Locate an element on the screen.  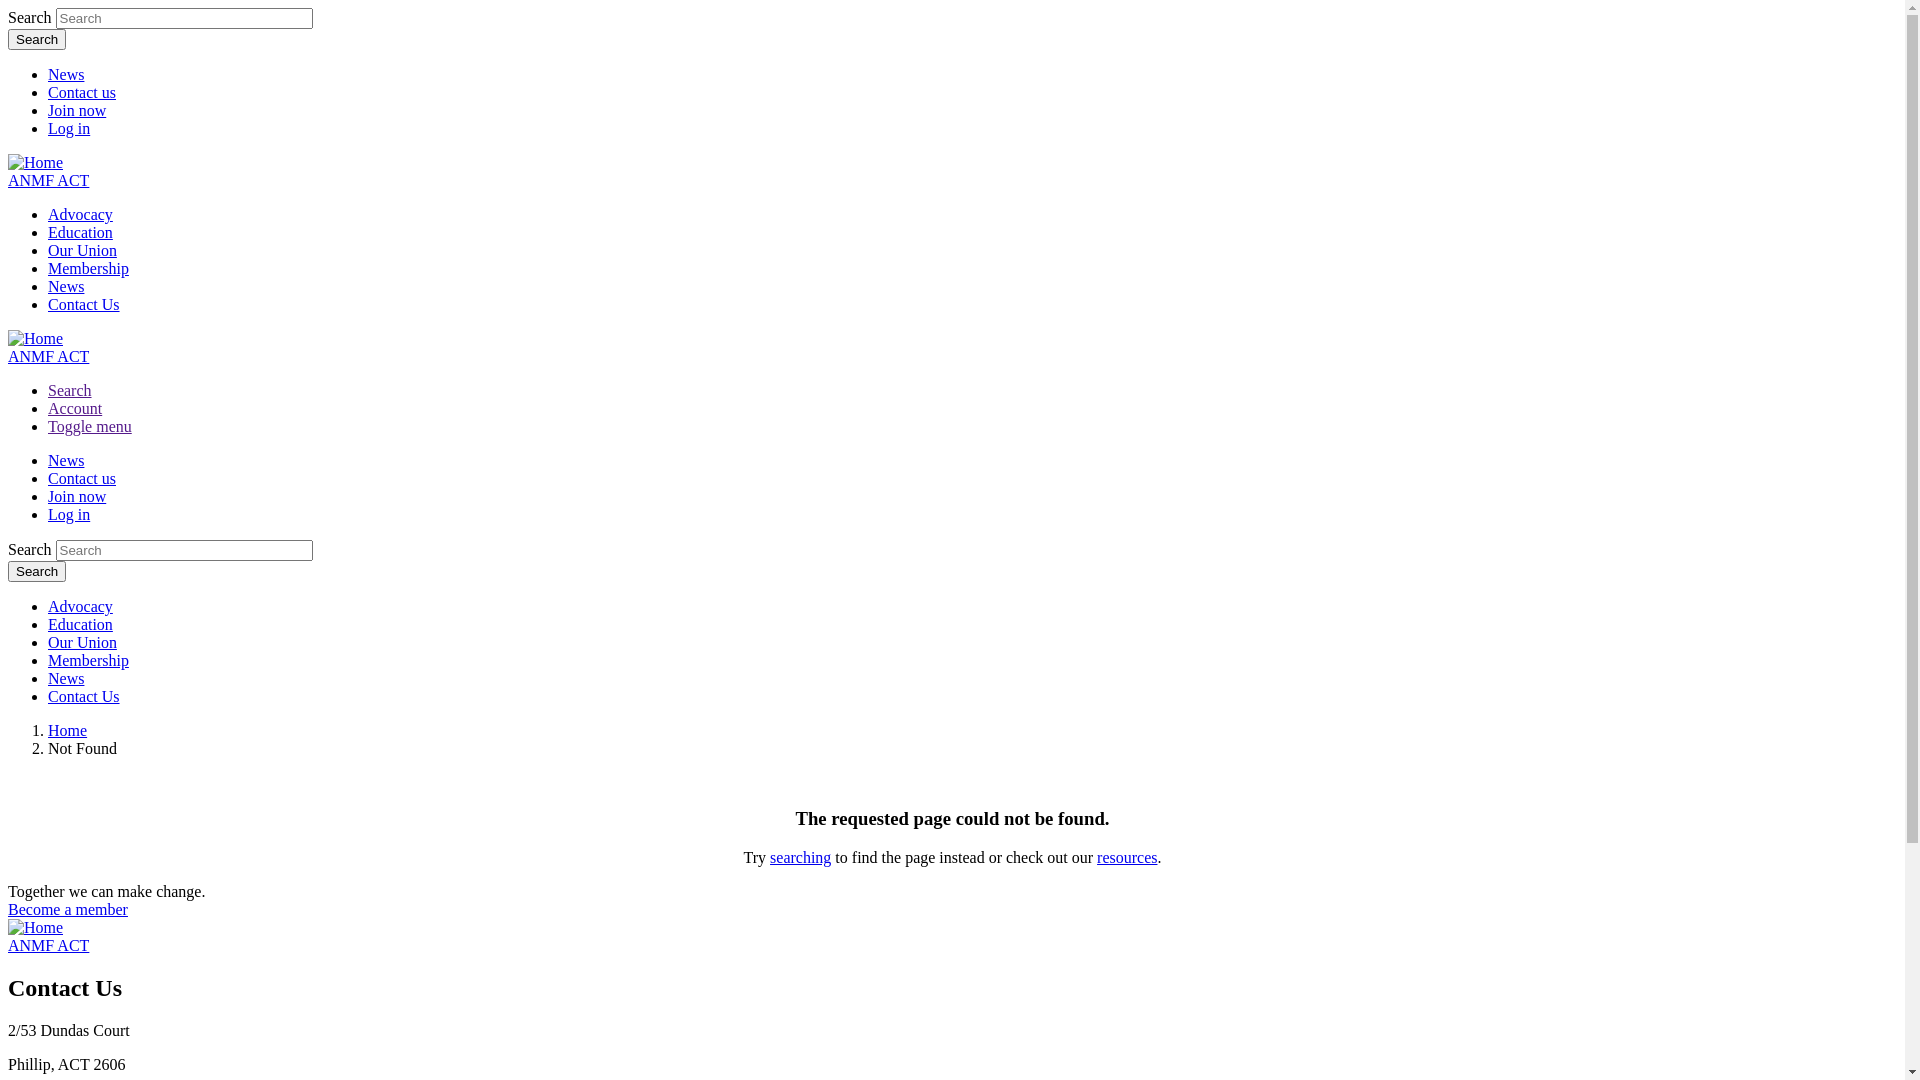
Home is located at coordinates (68, 730).